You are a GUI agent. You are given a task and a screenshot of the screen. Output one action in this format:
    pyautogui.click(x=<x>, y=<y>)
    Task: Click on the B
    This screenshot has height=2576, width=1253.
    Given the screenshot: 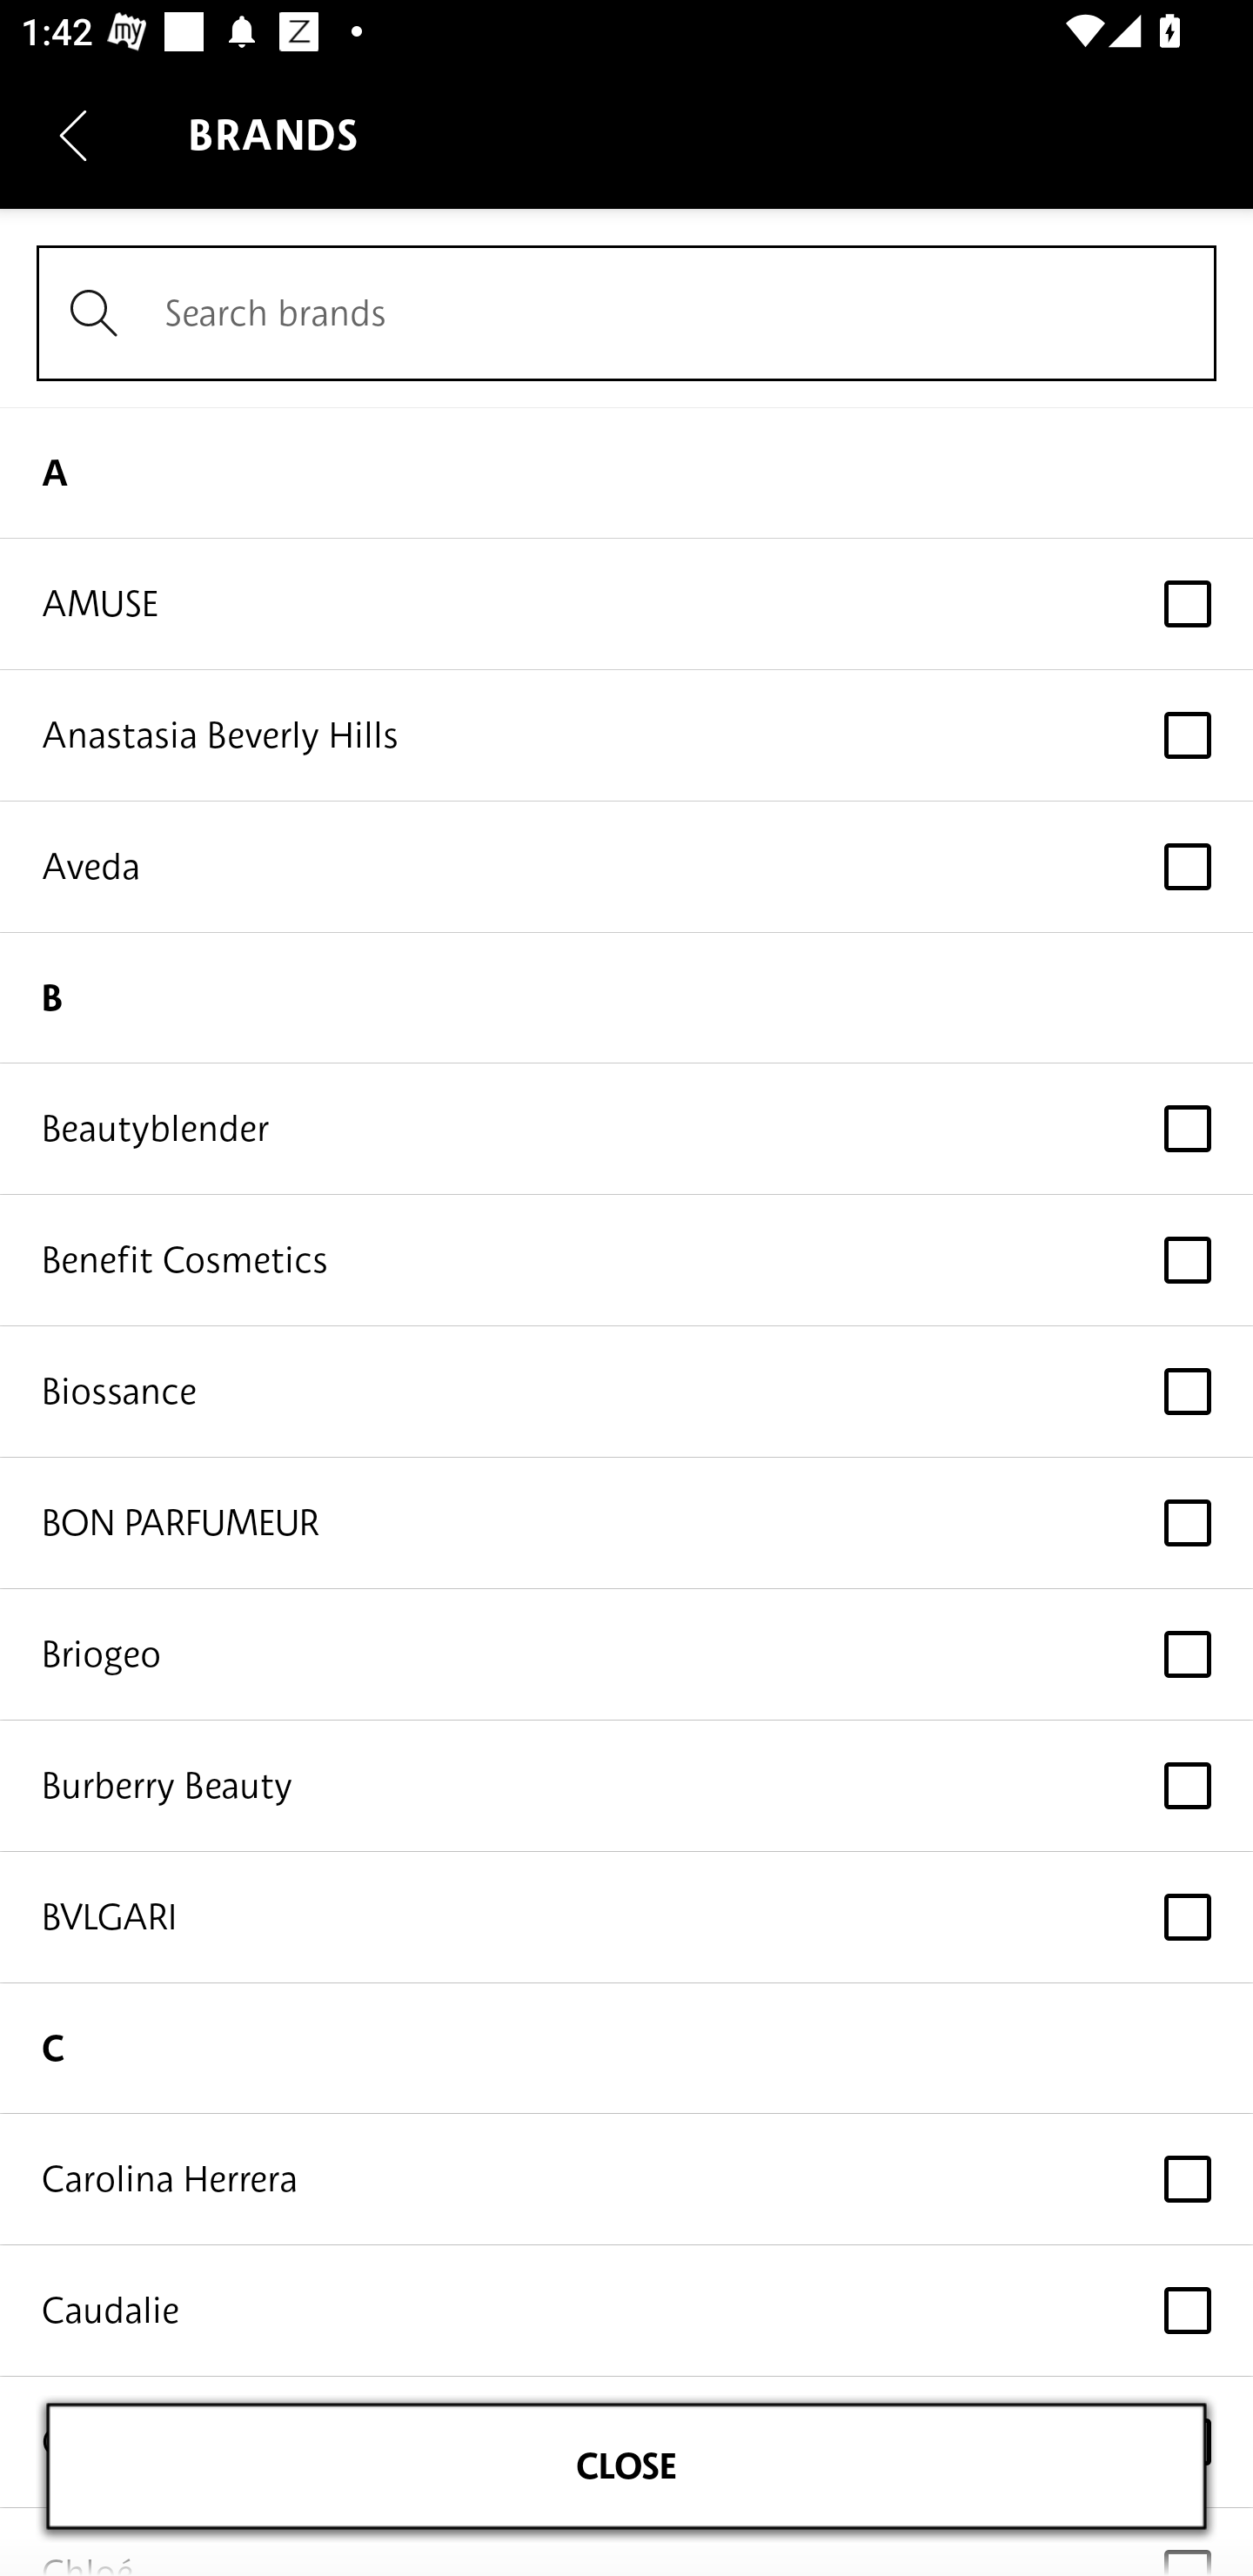 What is the action you would take?
    pyautogui.click(x=626, y=996)
    